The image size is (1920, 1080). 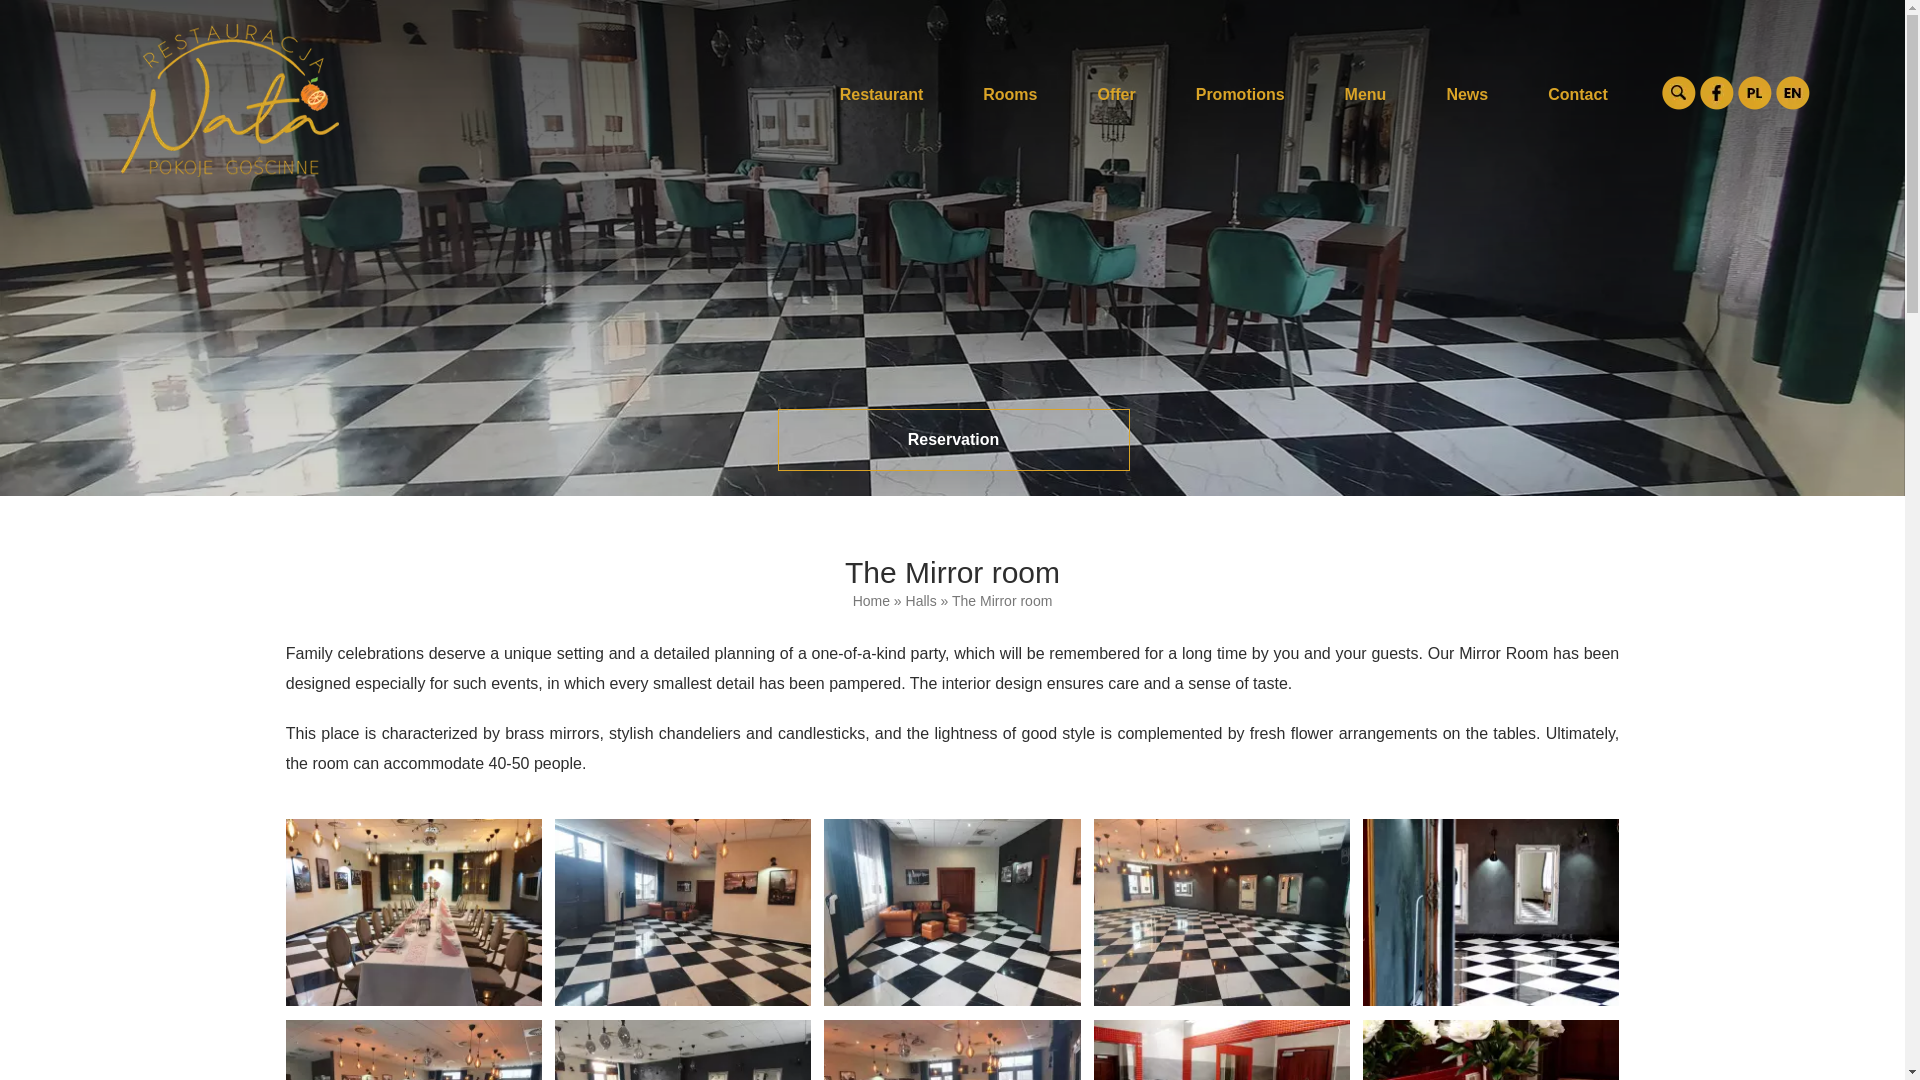 I want to click on News, so click(x=1467, y=94).